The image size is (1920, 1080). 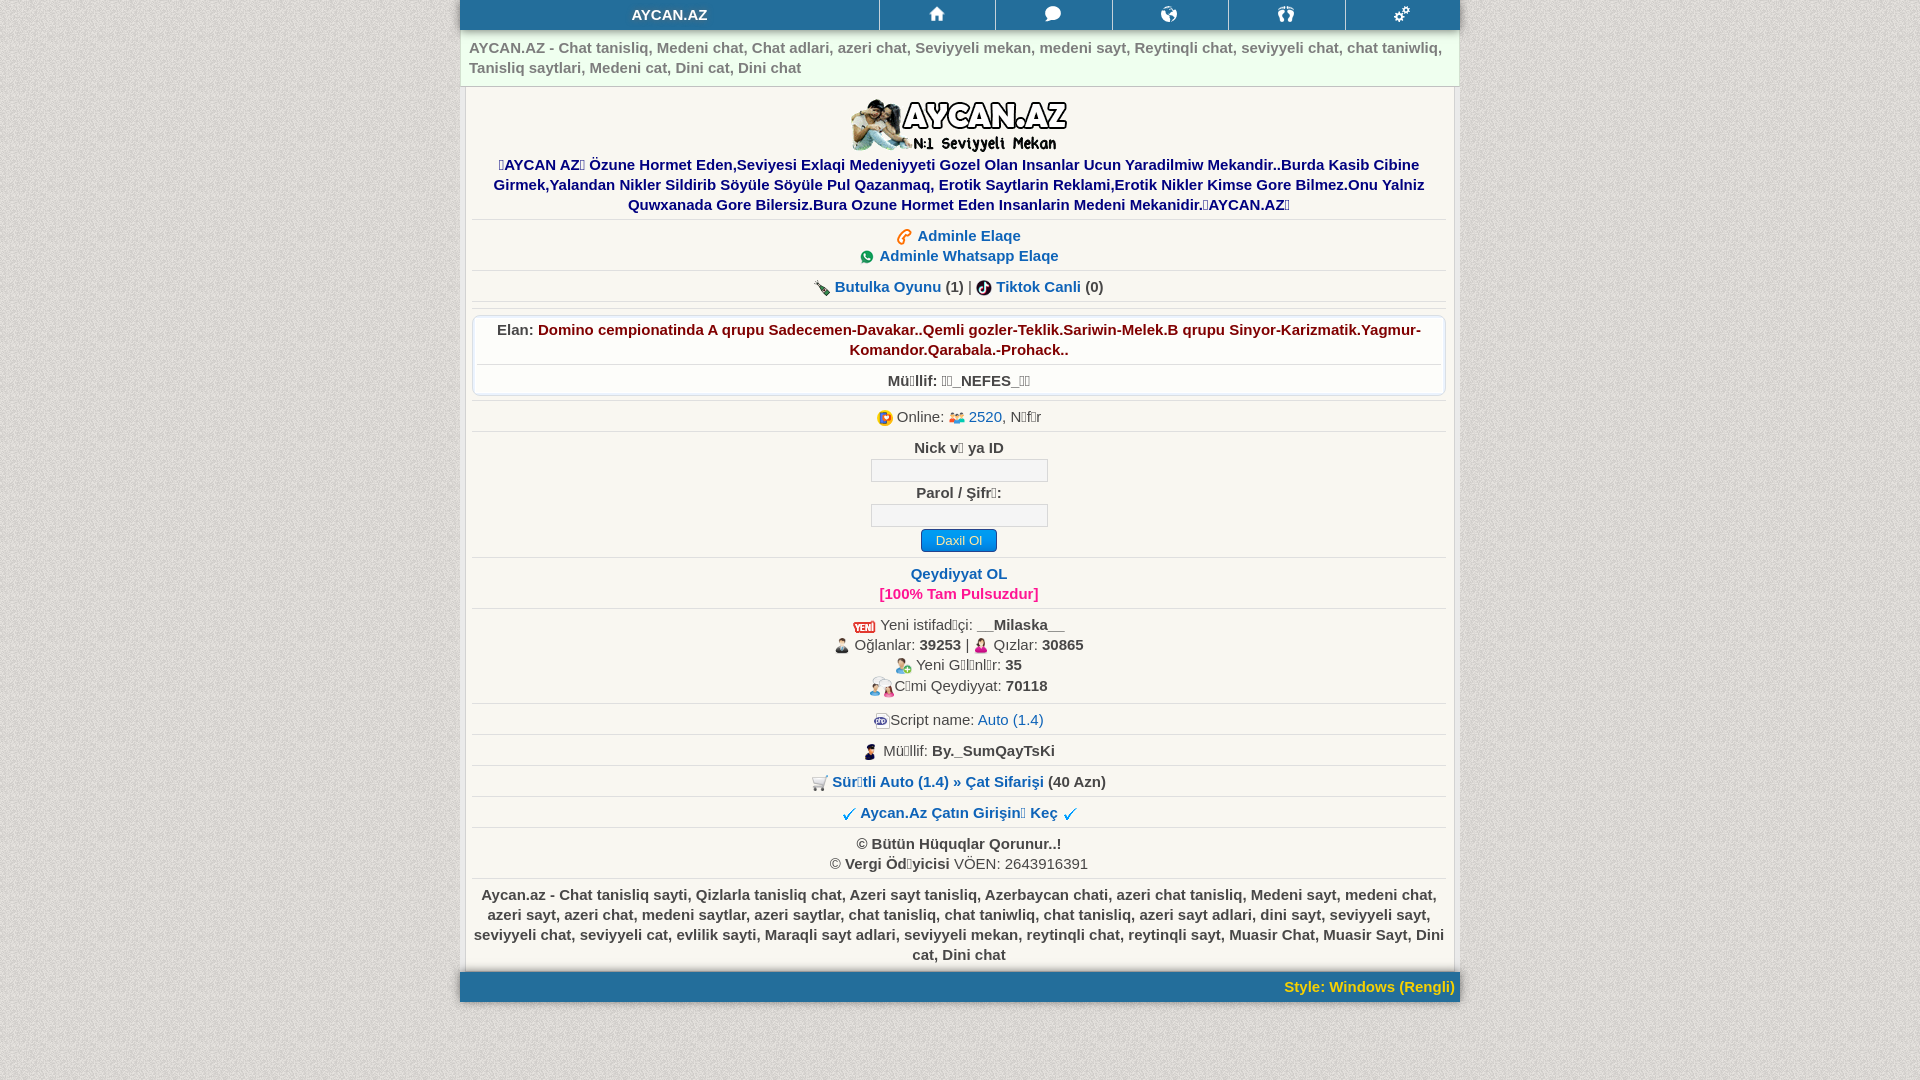 I want to click on Home, so click(x=937, y=15).